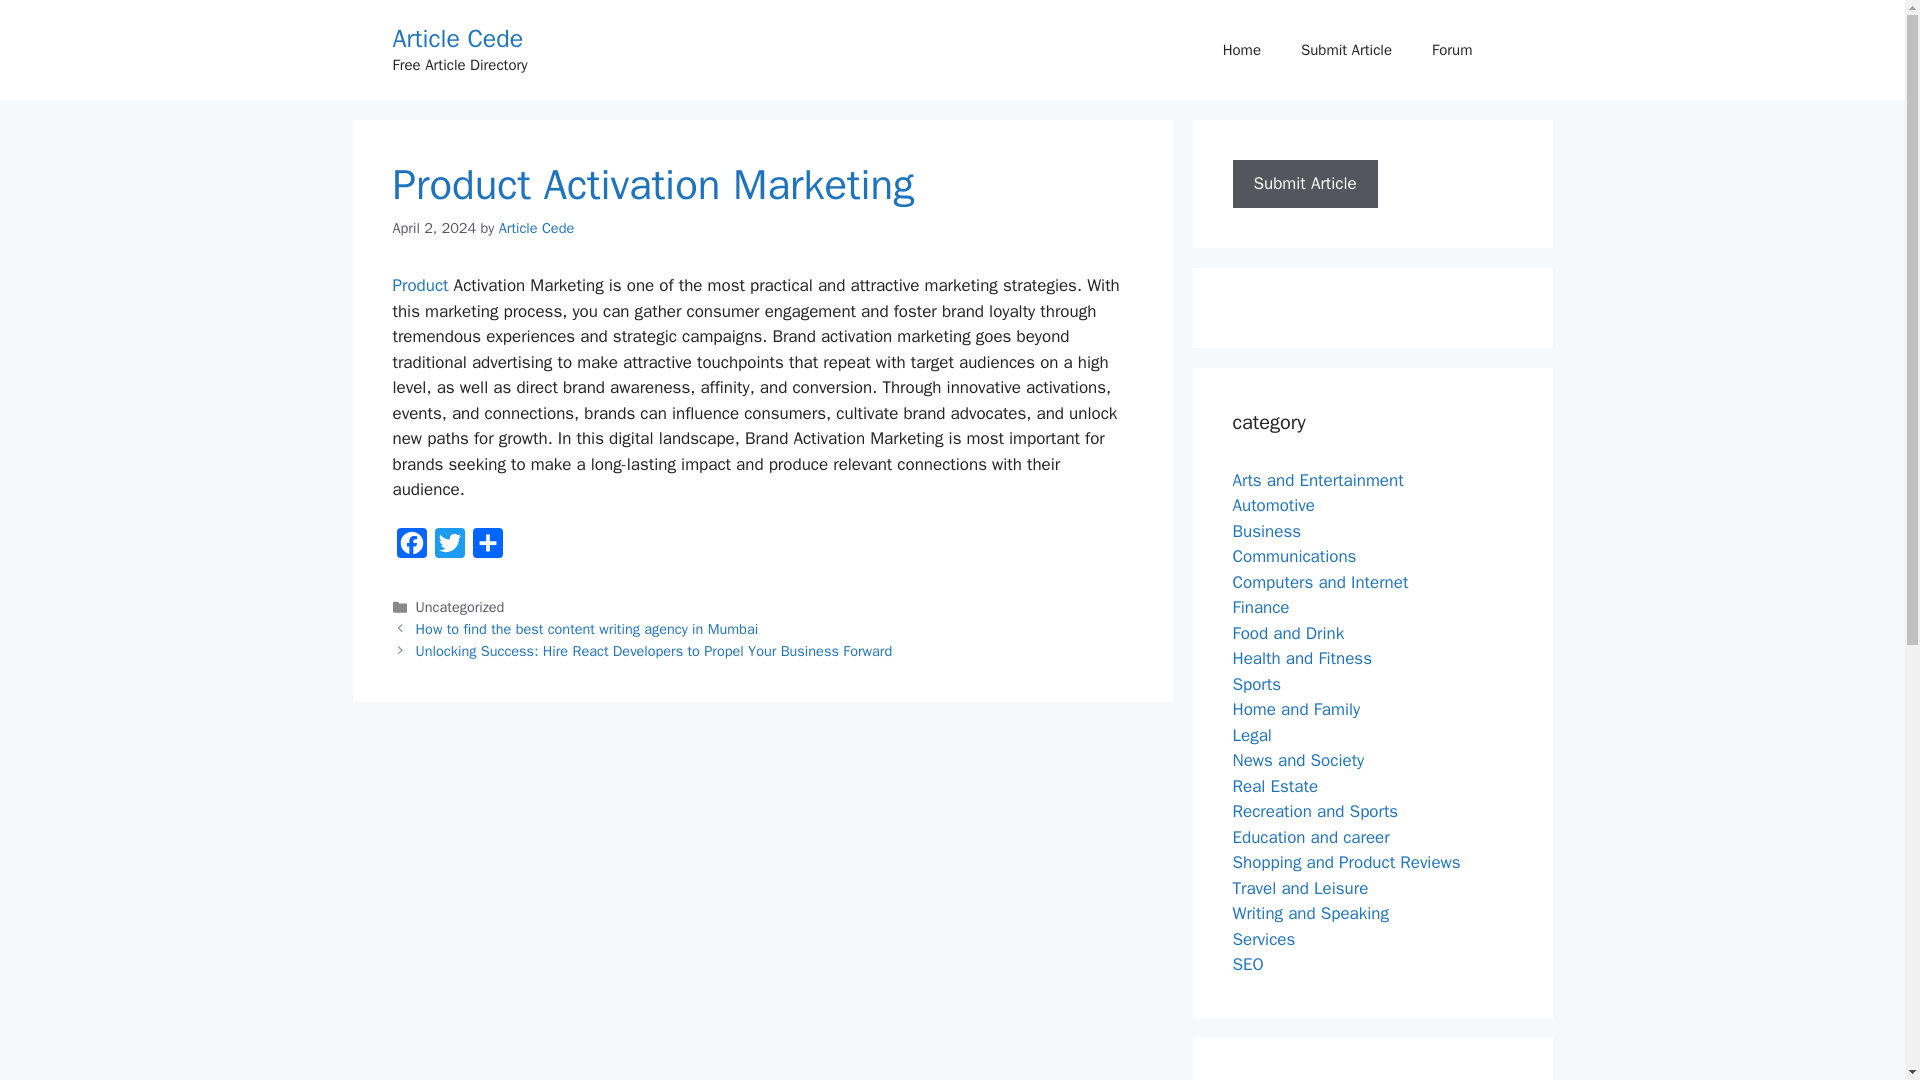  I want to click on Home and Family, so click(1296, 709).